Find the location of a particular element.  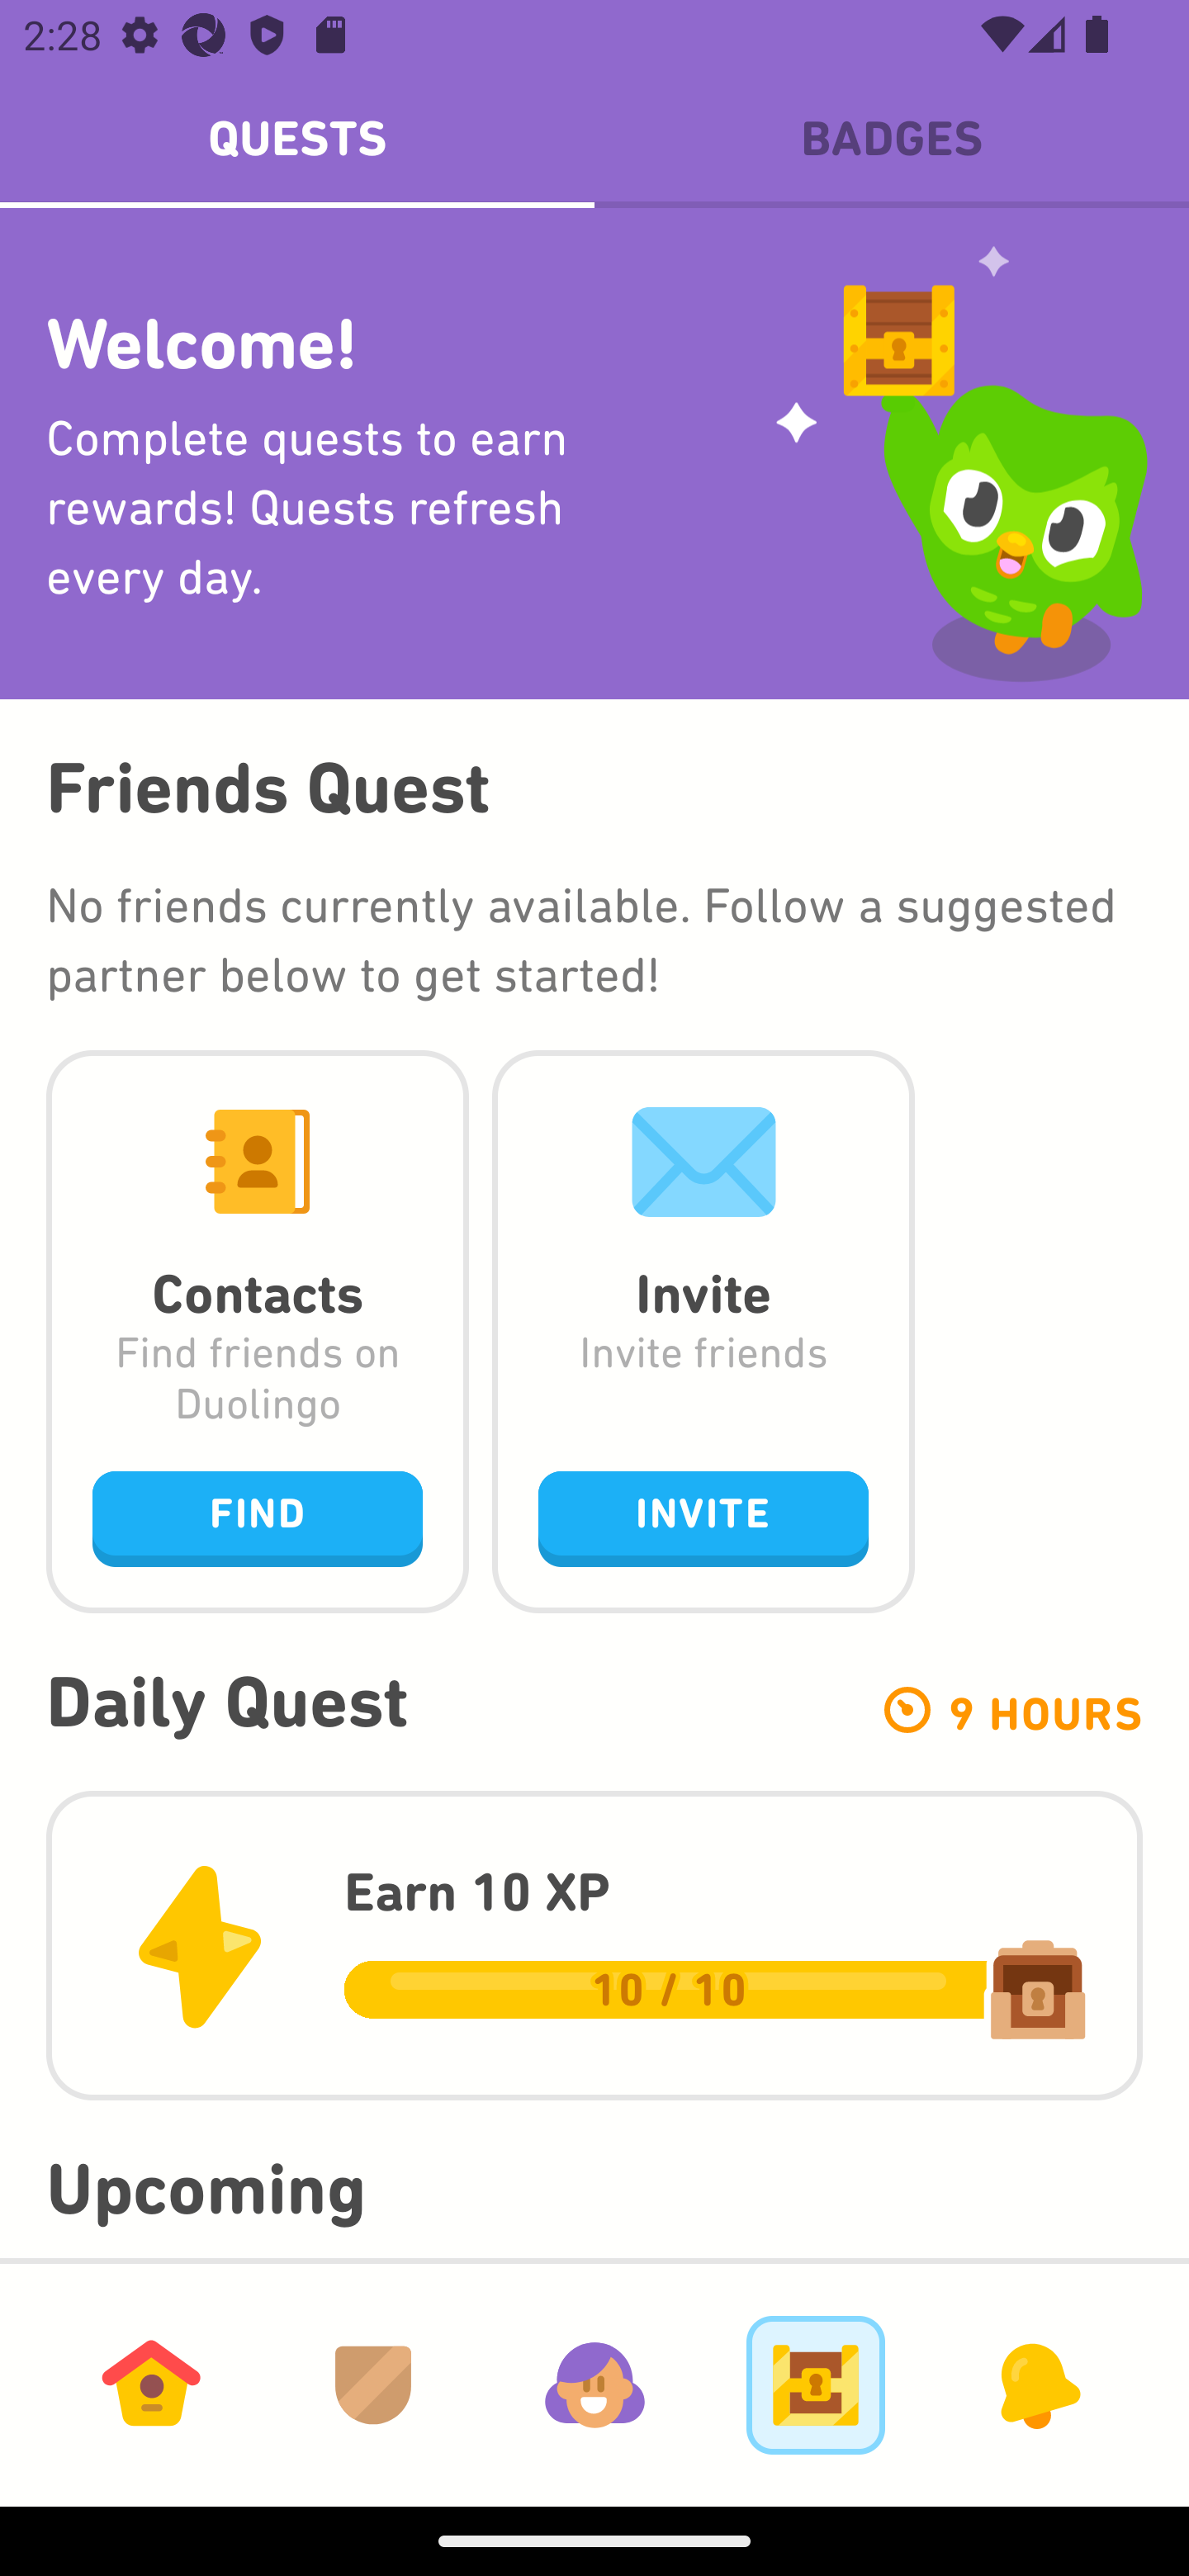

Leagues Tab is located at coordinates (373, 2384).